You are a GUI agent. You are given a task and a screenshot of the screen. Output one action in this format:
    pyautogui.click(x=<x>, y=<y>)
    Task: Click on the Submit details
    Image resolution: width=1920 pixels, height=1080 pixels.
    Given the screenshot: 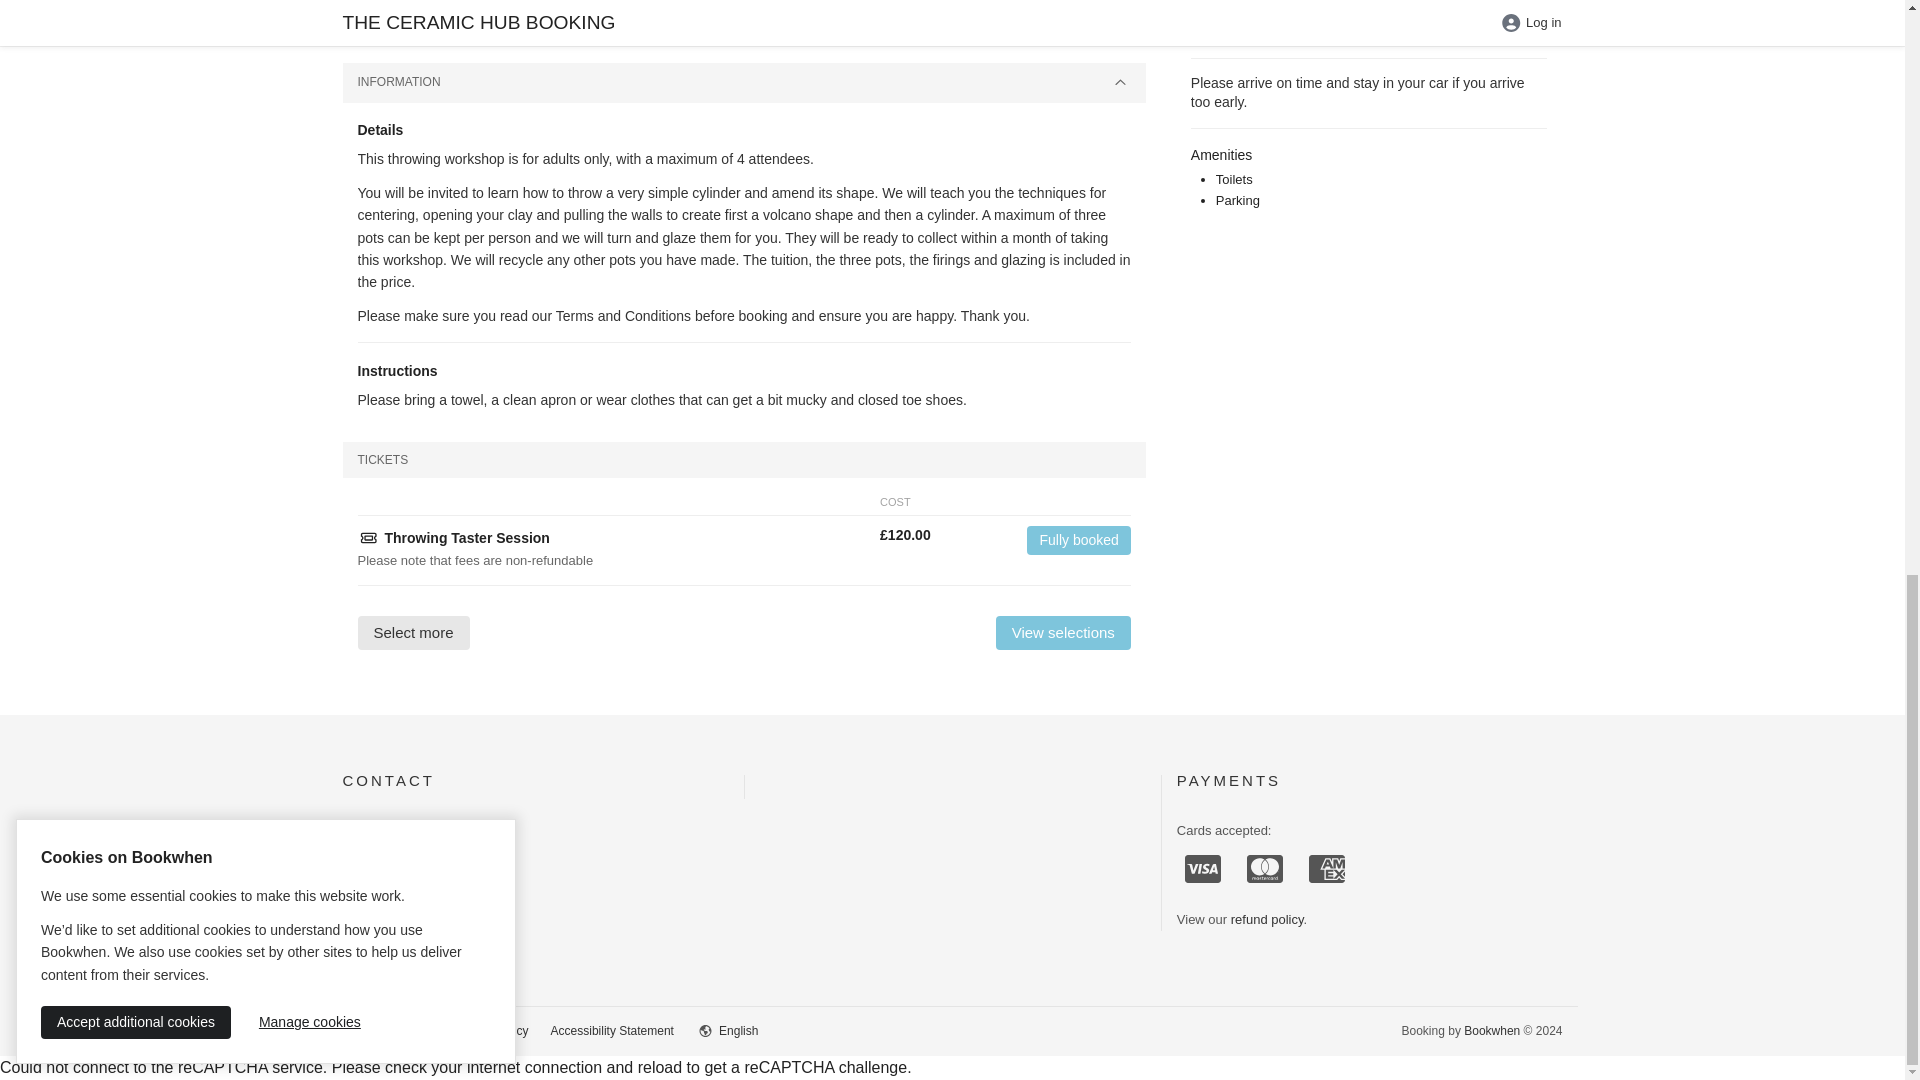 What is the action you would take?
    pyautogui.click(x=688, y=2)
    